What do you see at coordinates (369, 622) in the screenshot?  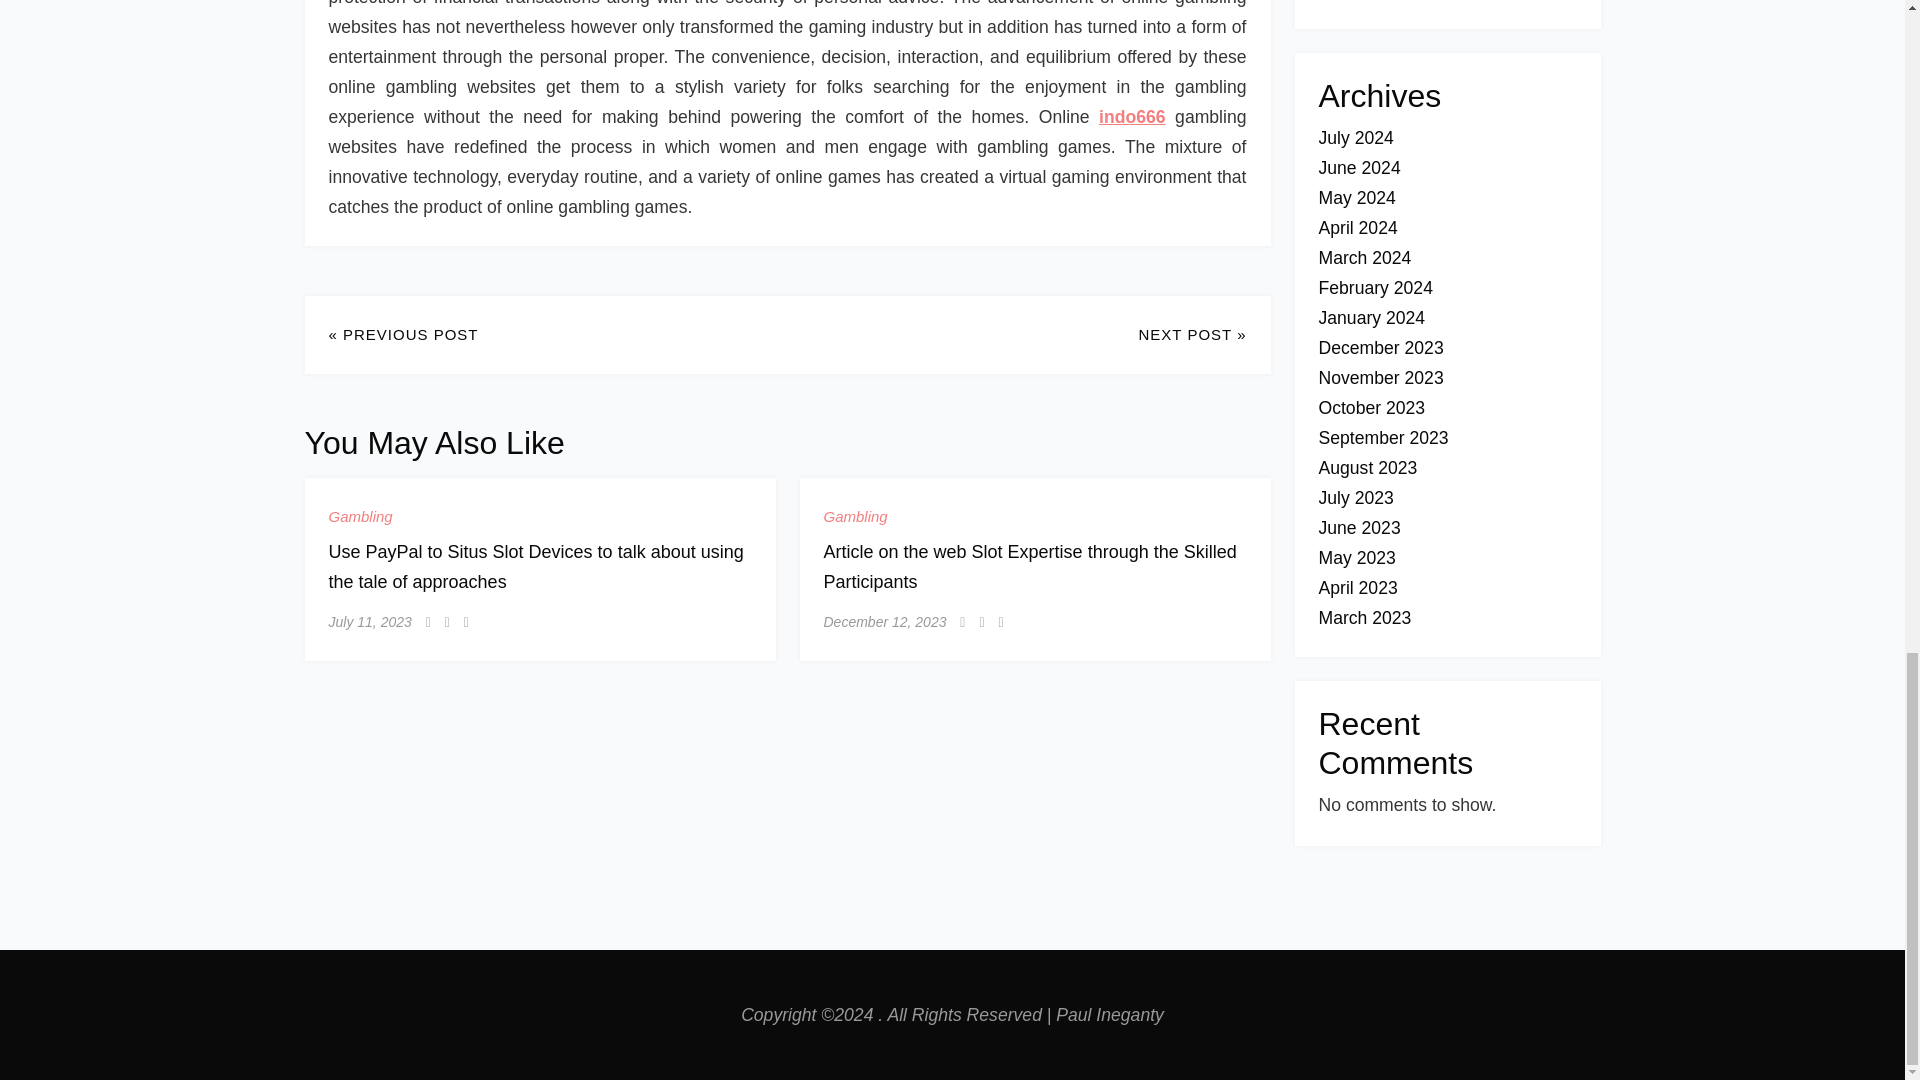 I see `July 11, 2023` at bounding box center [369, 622].